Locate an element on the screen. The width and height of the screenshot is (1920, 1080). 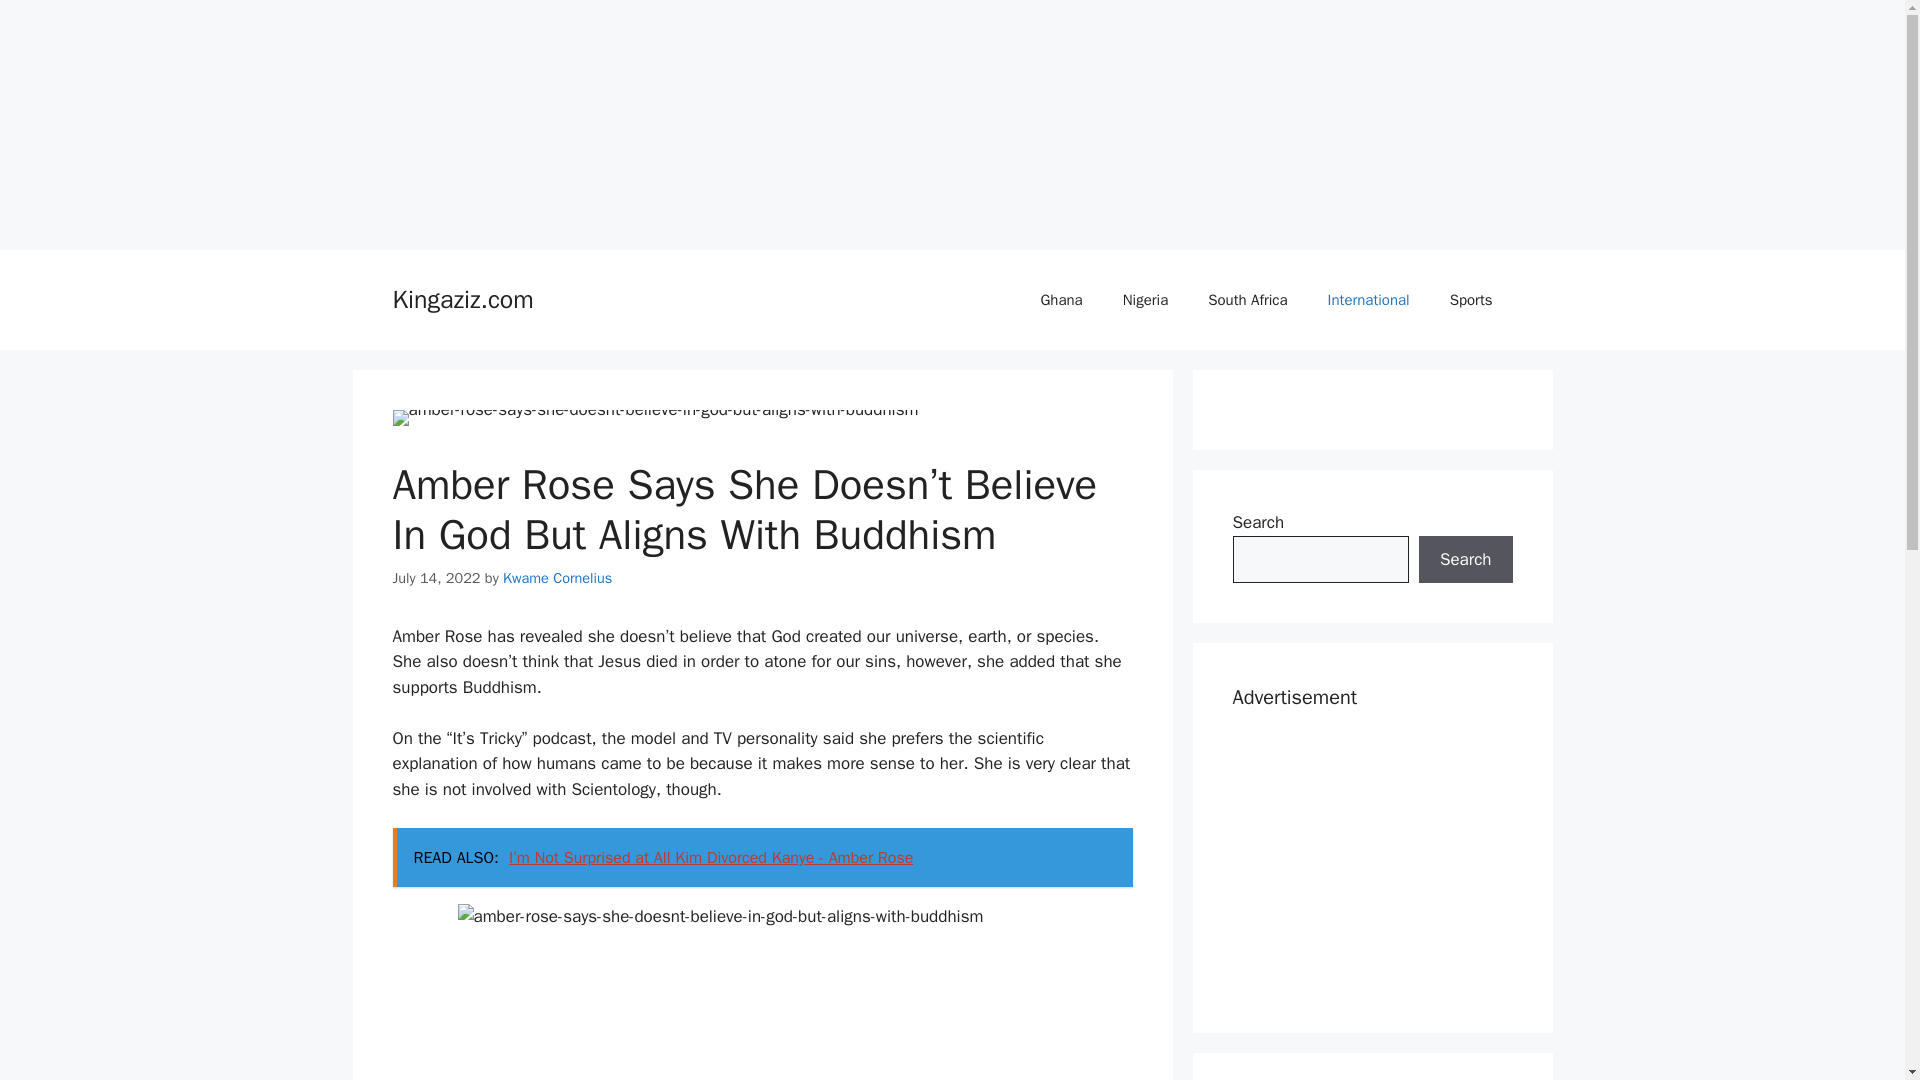
South Africa is located at coordinates (1248, 300).